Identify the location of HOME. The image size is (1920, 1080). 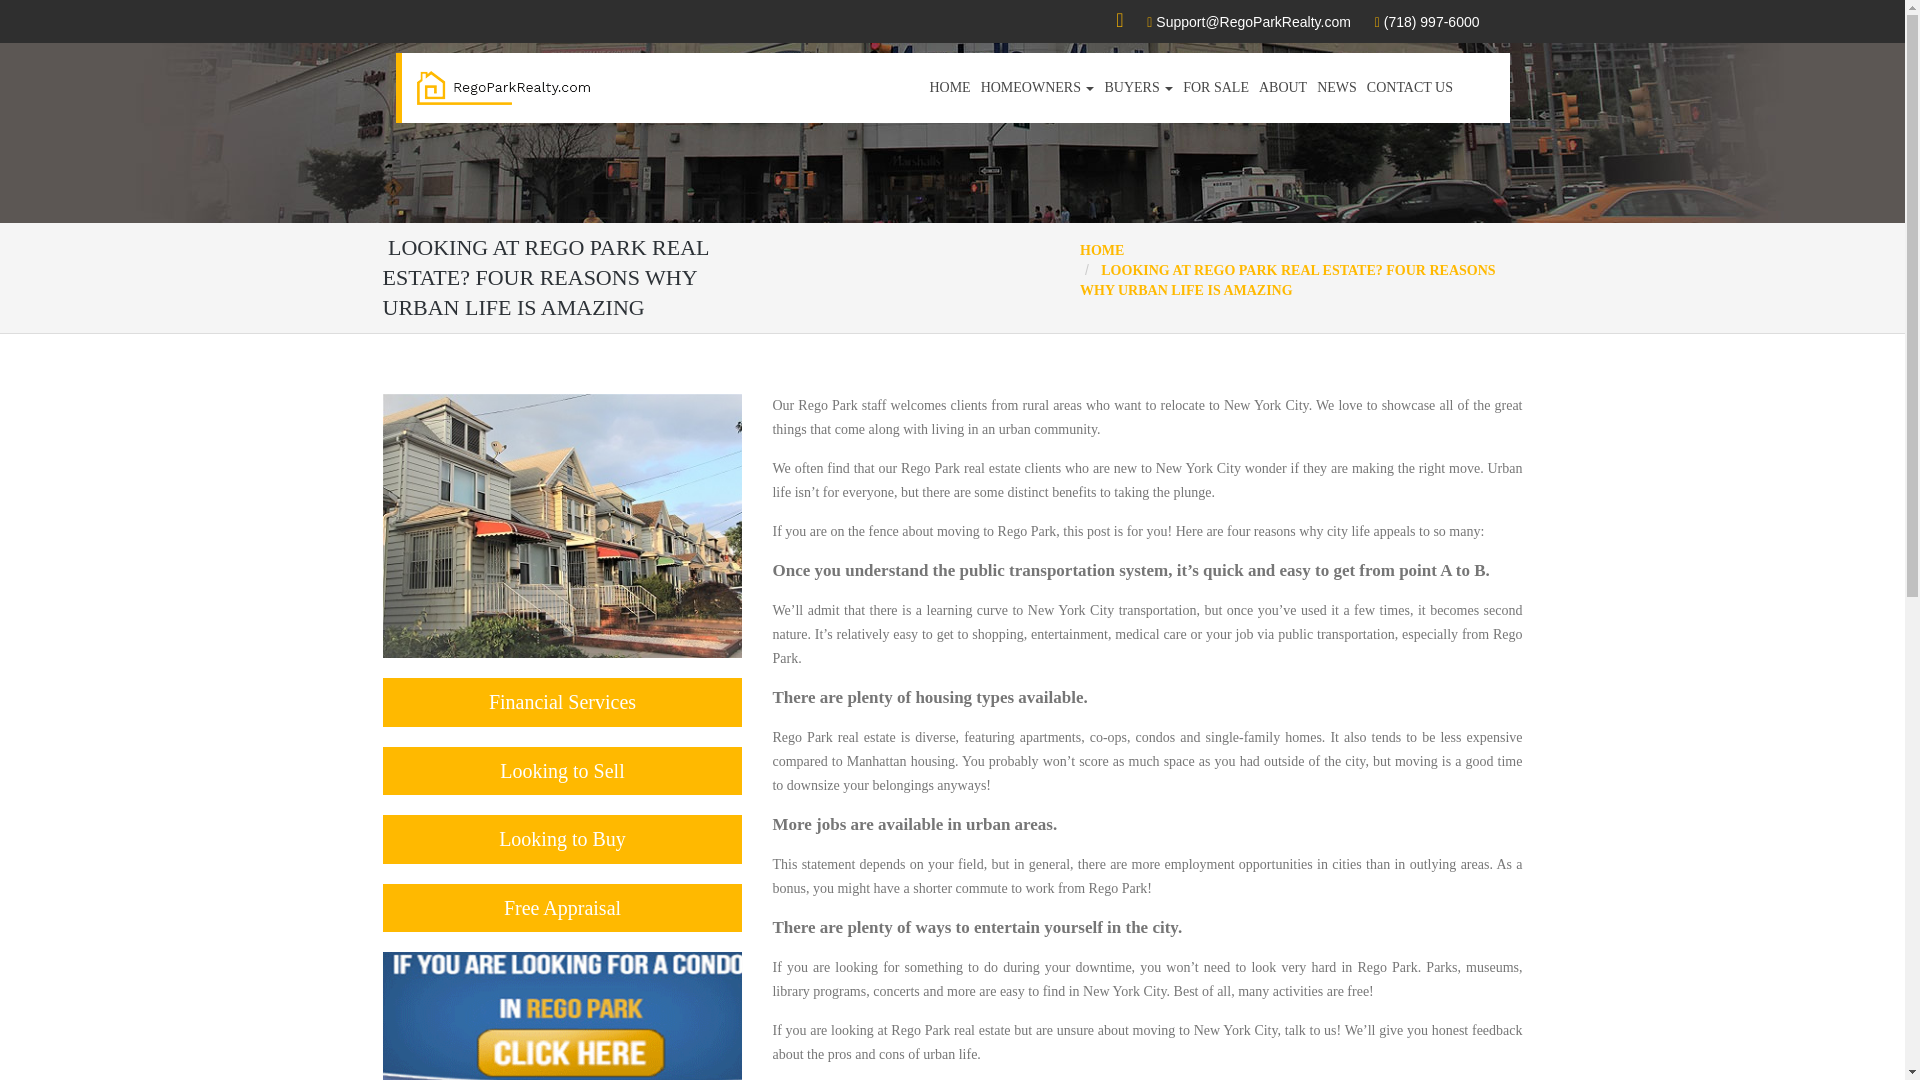
(1101, 250).